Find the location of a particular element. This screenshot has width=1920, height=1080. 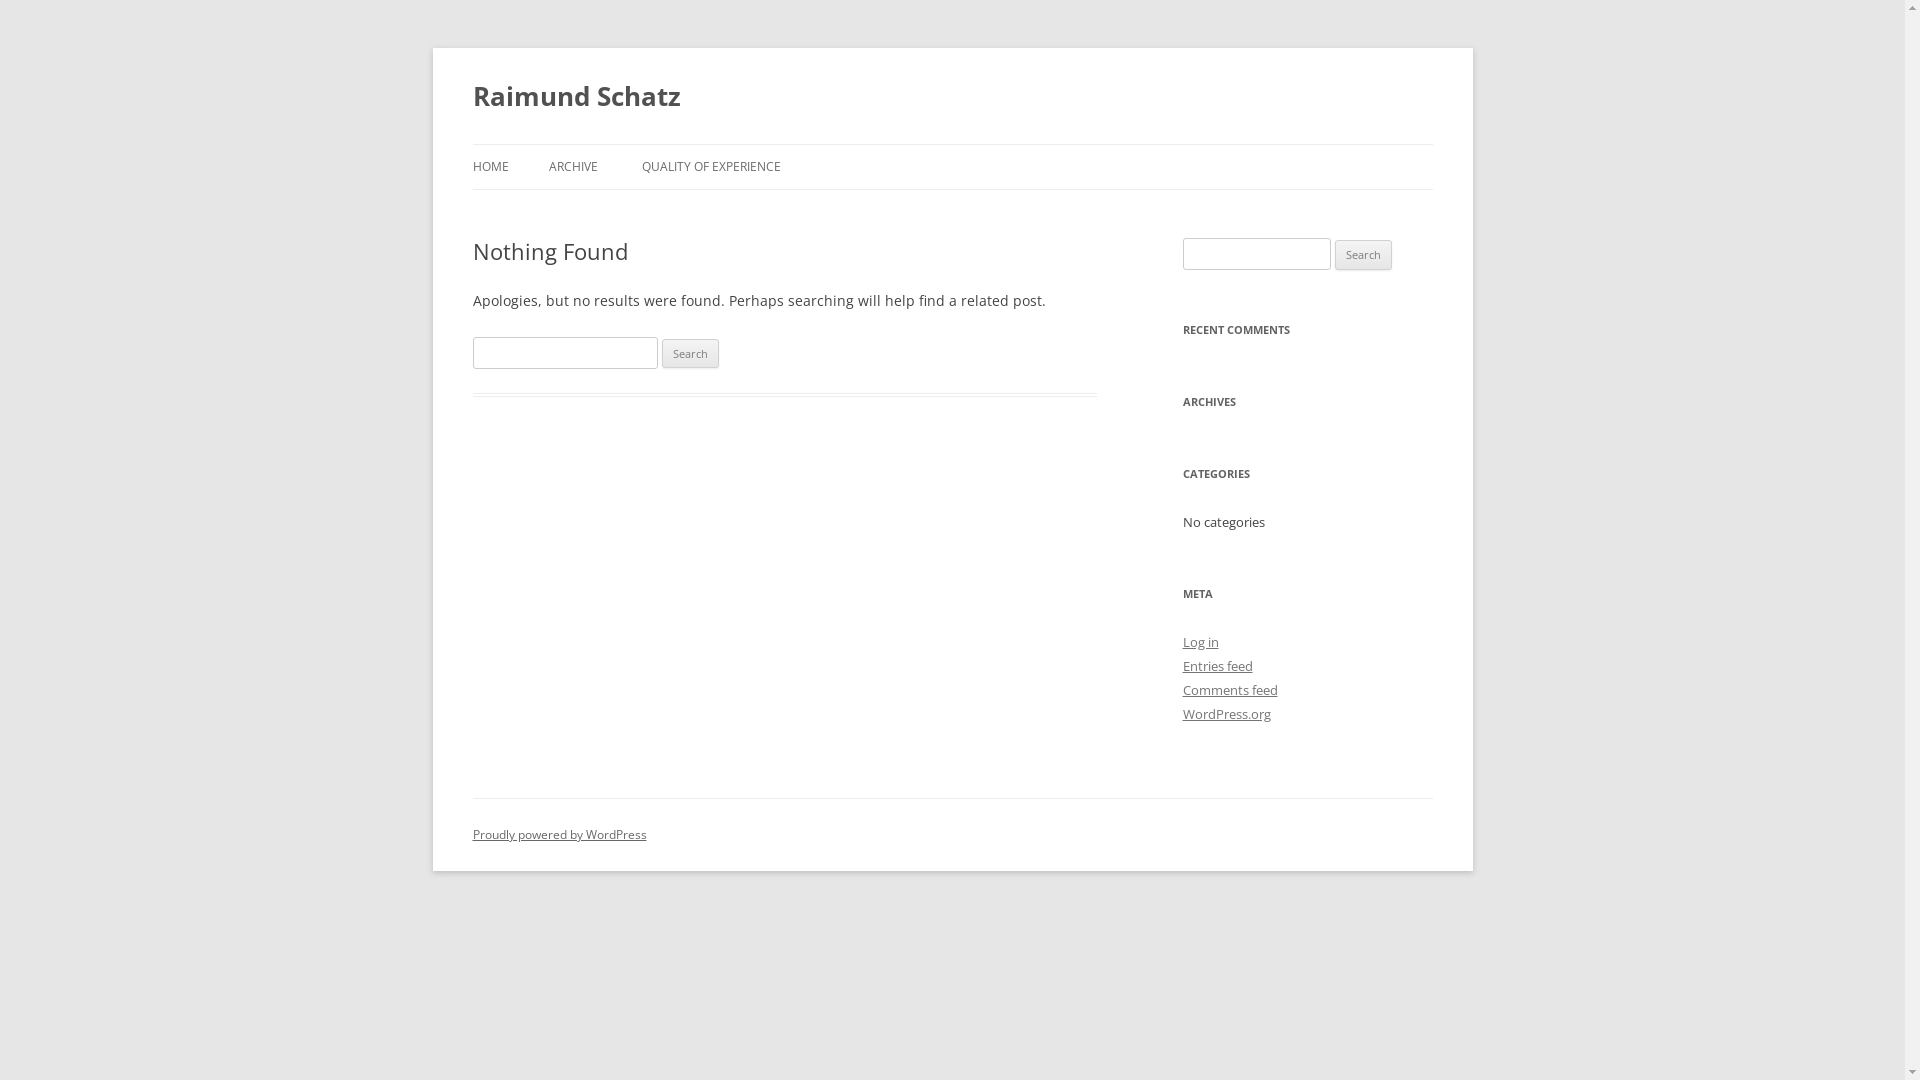

Search is located at coordinates (1364, 255).